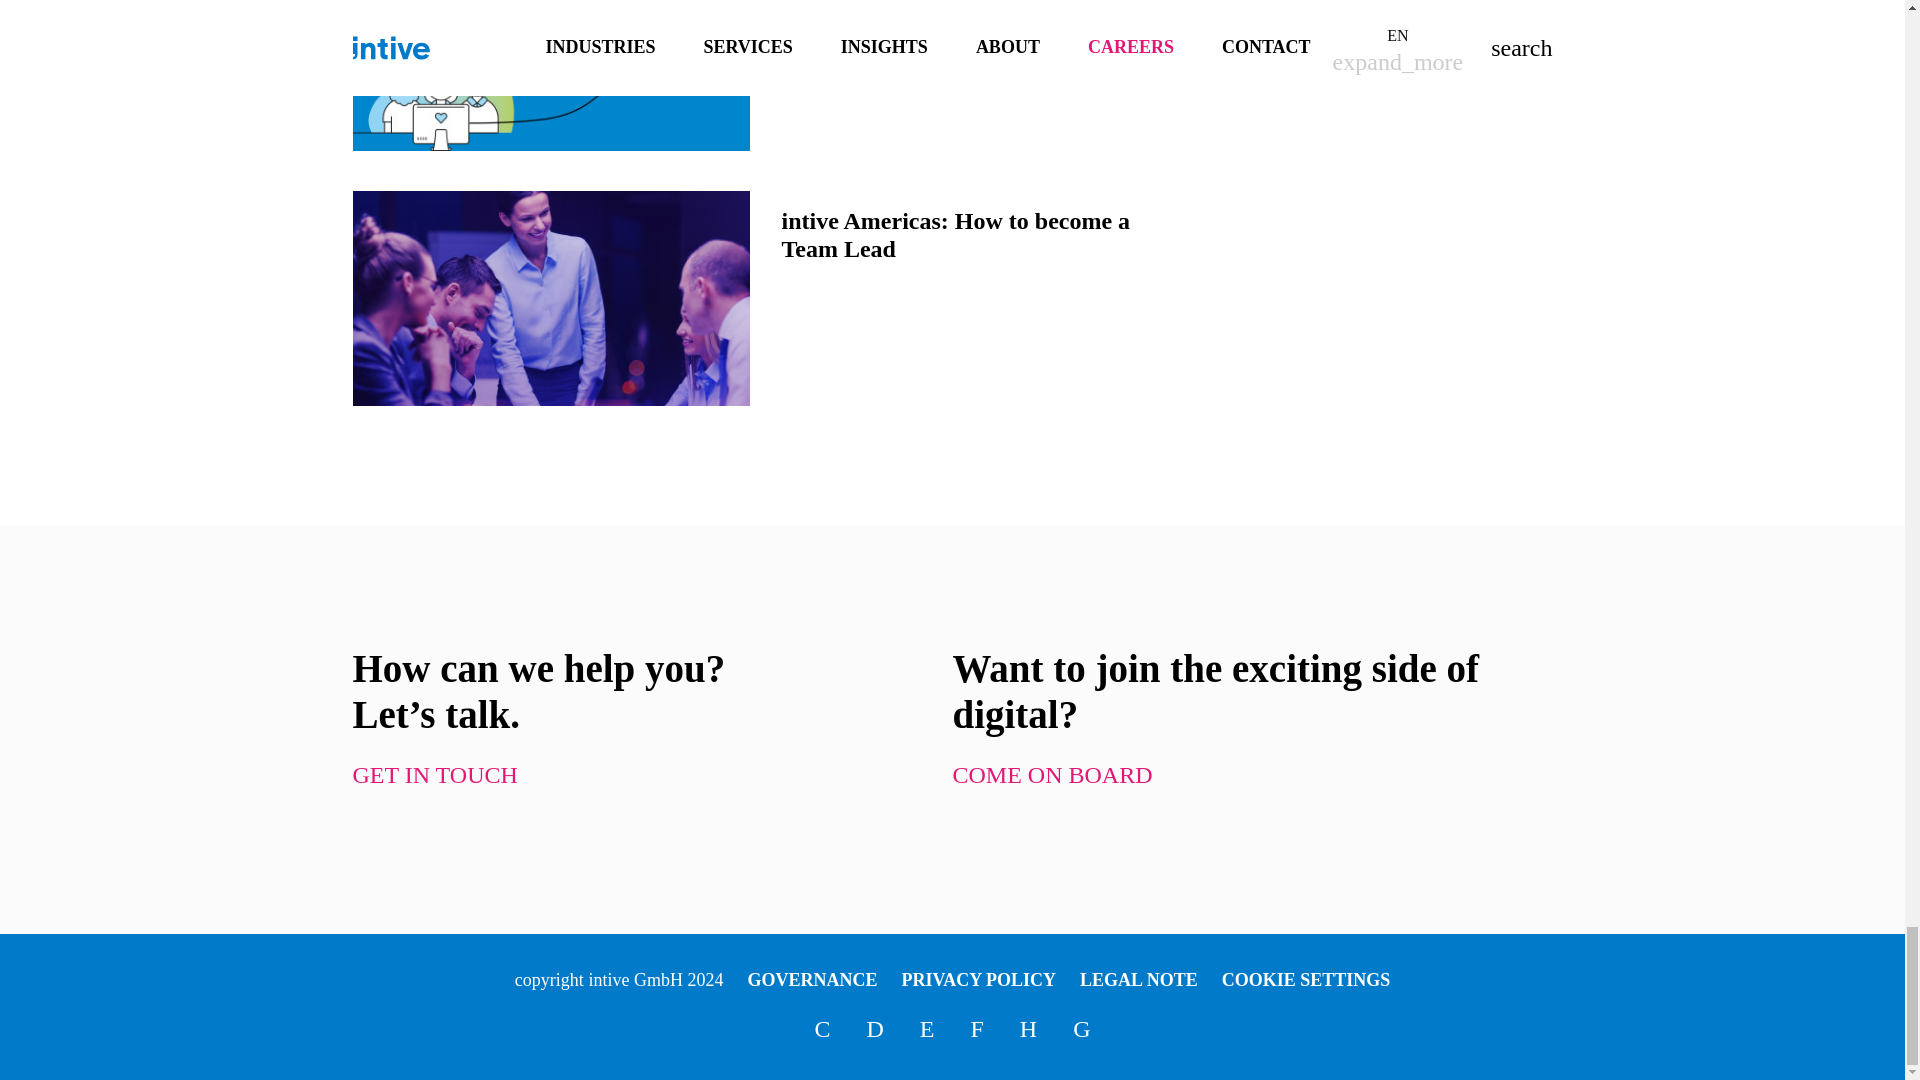  Describe the element at coordinates (1138, 980) in the screenshot. I see `LEGAL NOTE` at that location.